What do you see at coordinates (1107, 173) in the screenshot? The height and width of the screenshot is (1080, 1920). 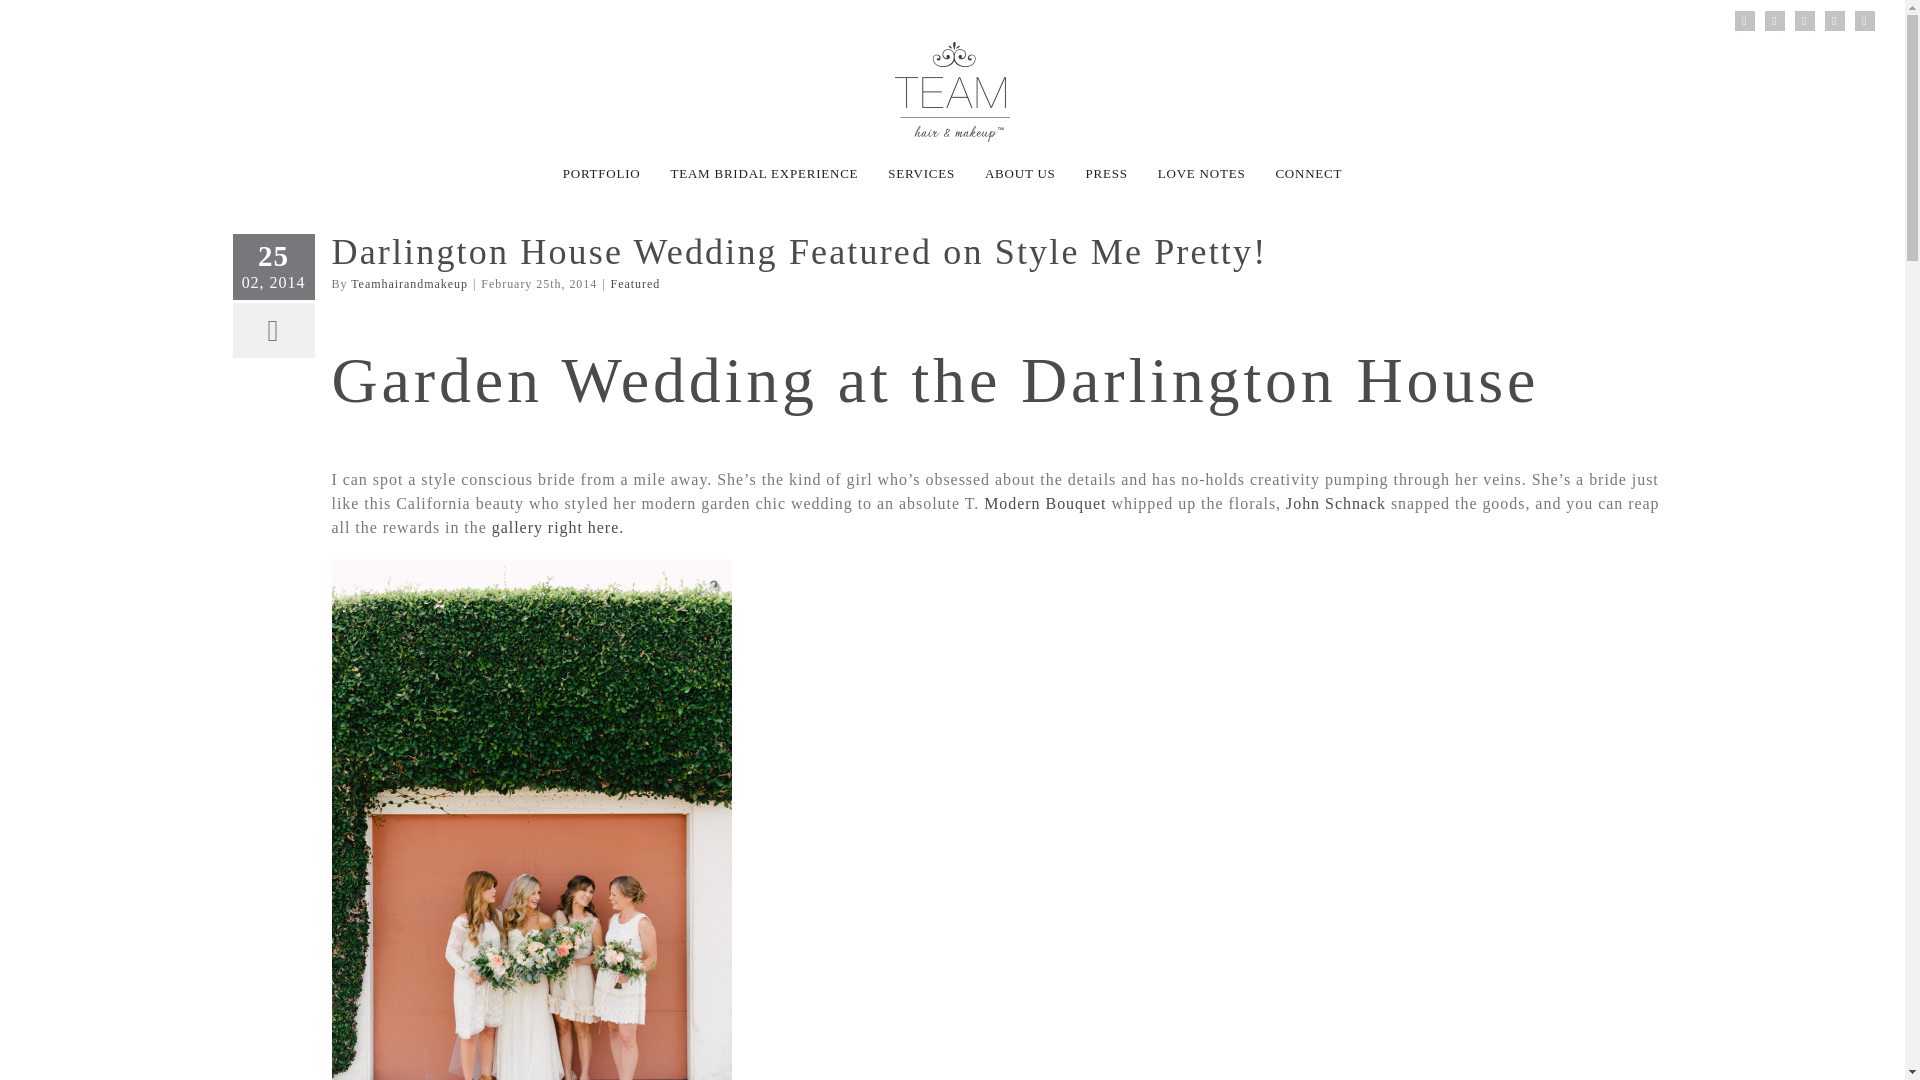 I see `PRESS` at bounding box center [1107, 173].